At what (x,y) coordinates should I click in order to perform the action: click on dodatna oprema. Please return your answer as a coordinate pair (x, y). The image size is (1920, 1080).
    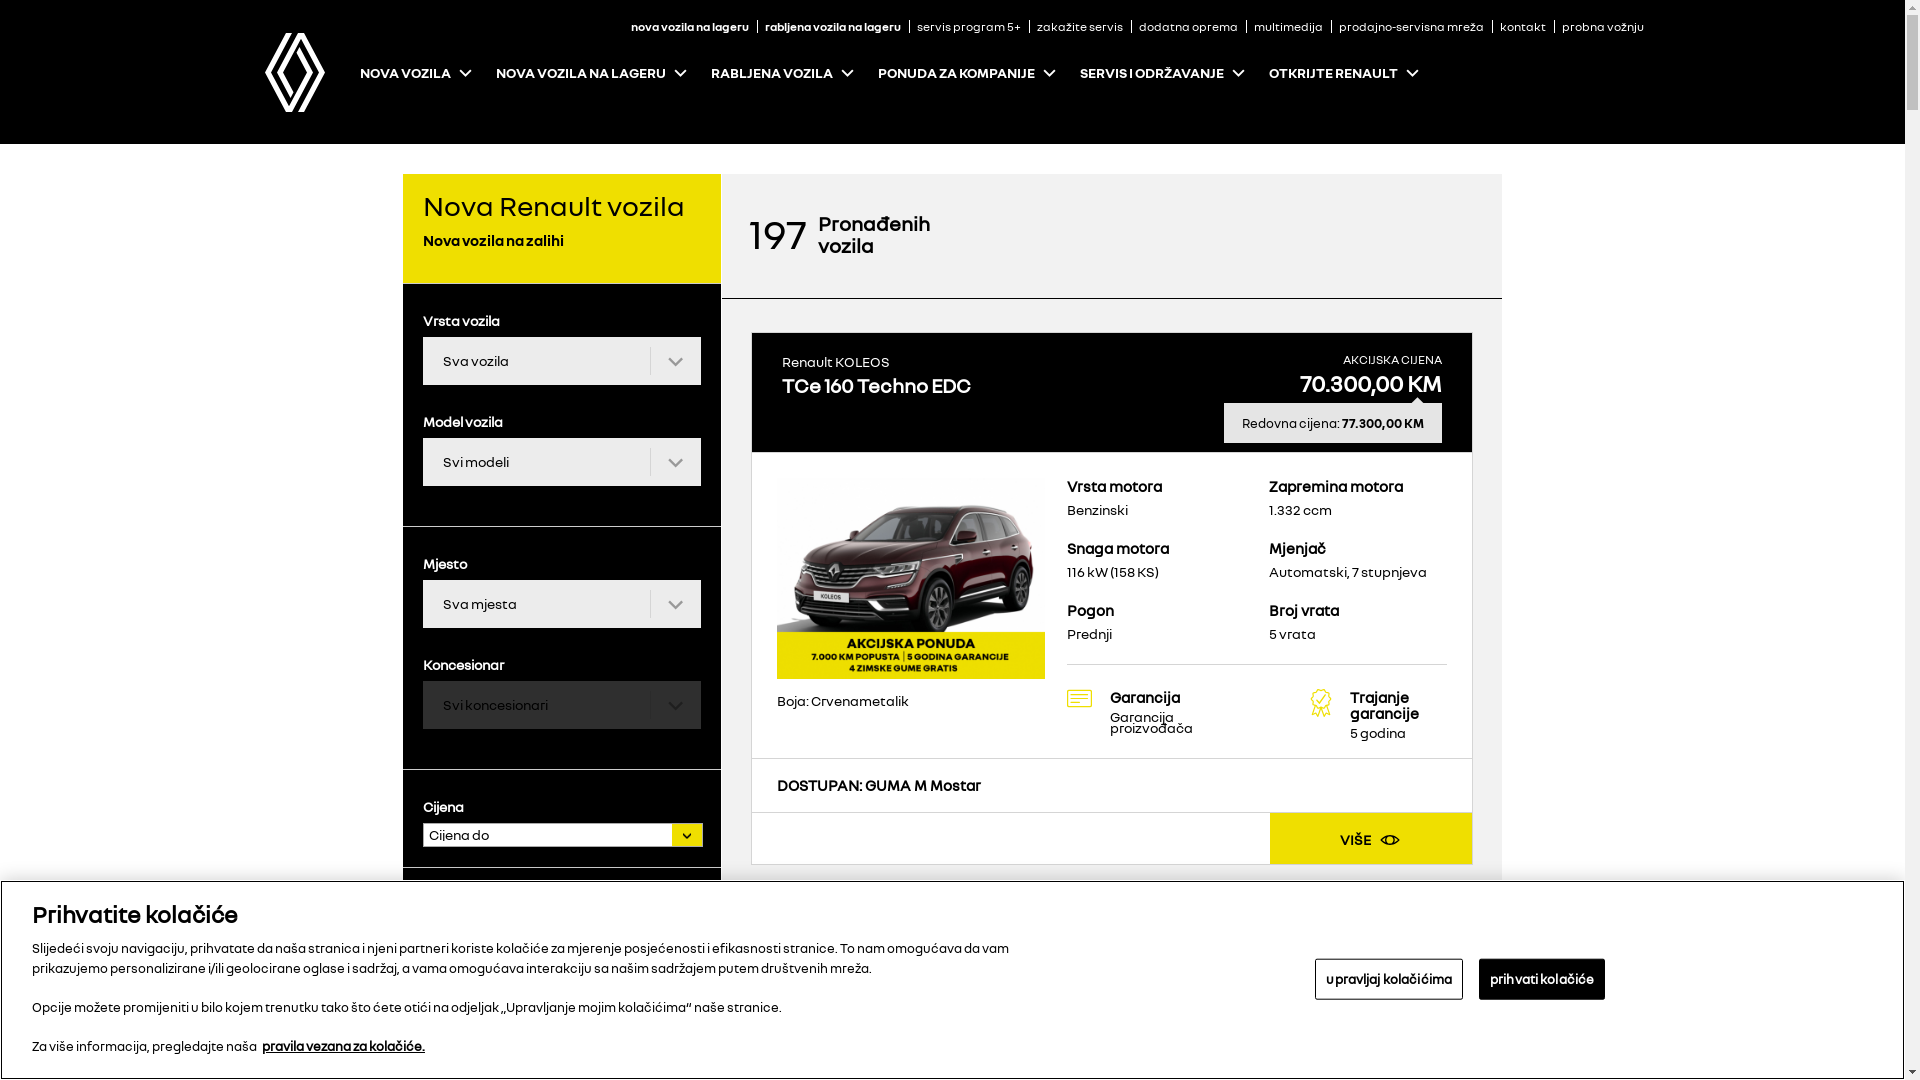
    Looking at the image, I should click on (1188, 26).